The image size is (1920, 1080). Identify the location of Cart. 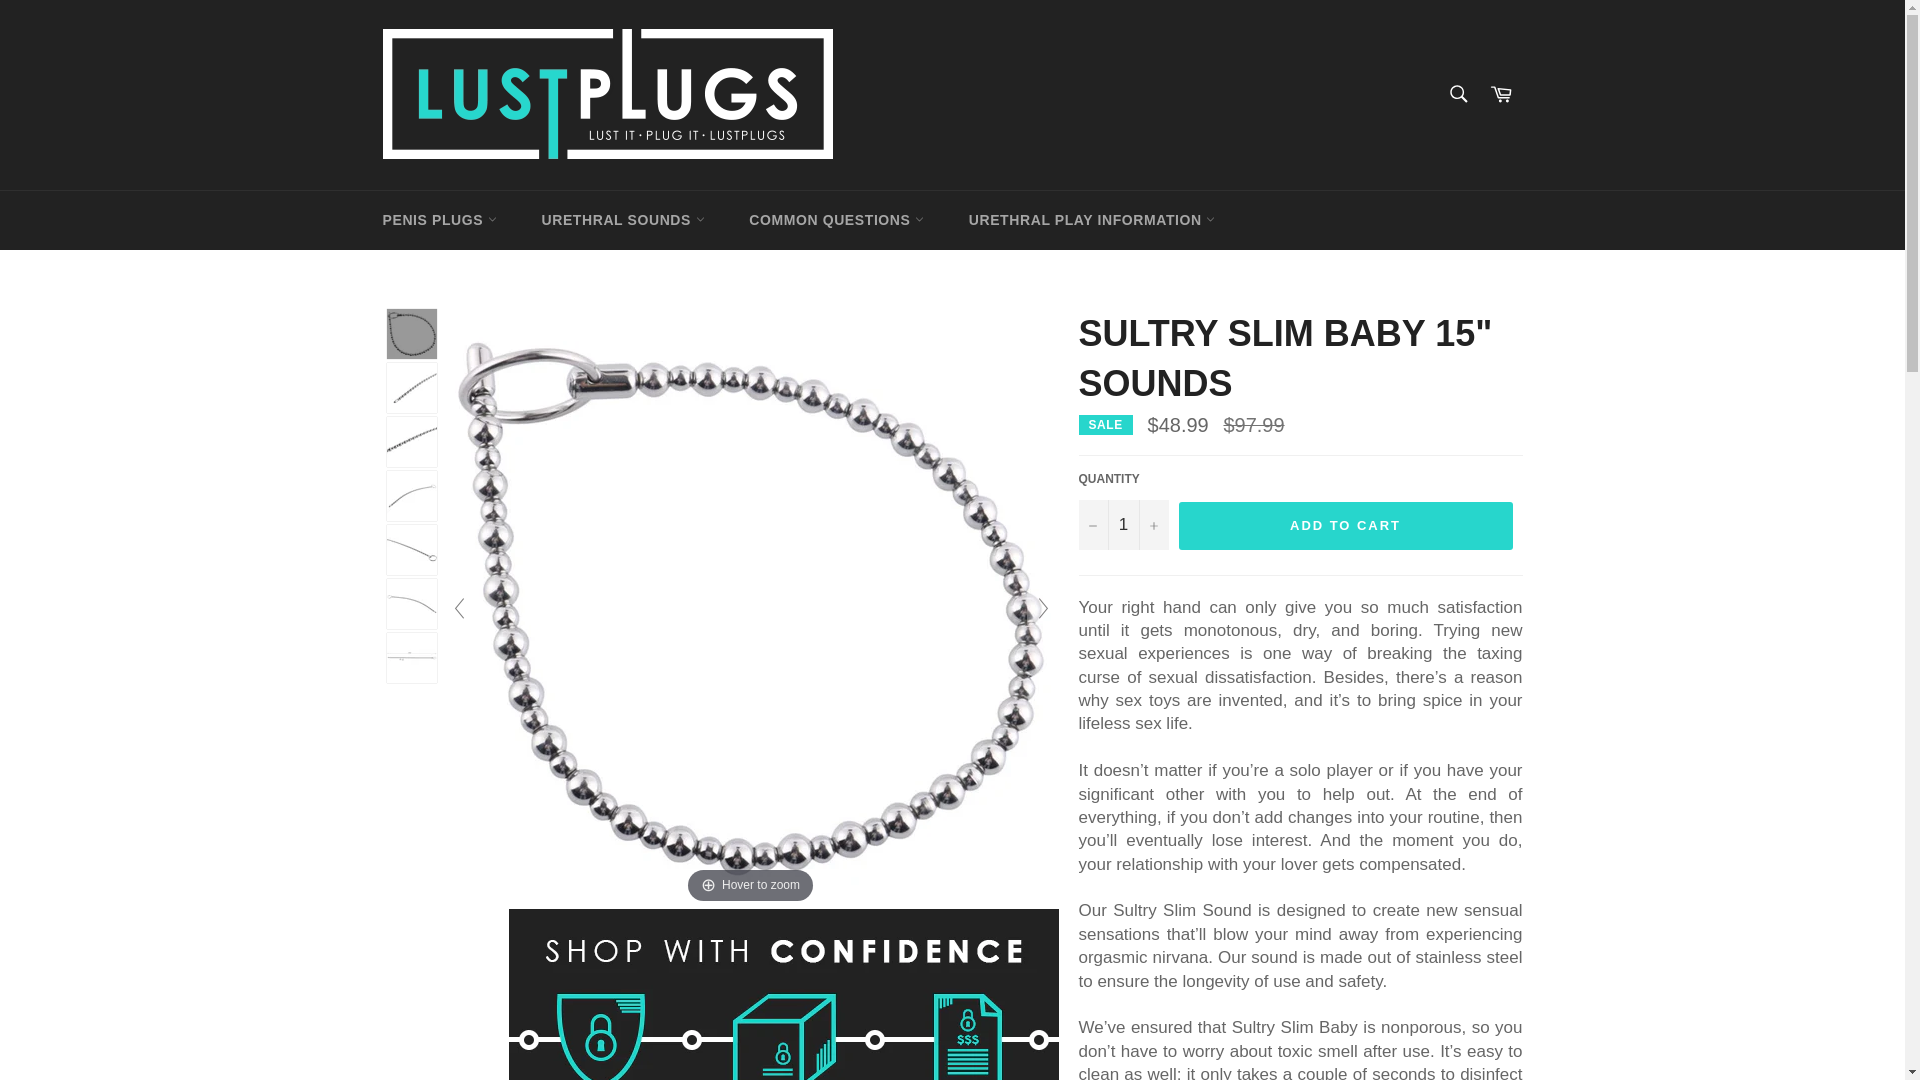
(1501, 94).